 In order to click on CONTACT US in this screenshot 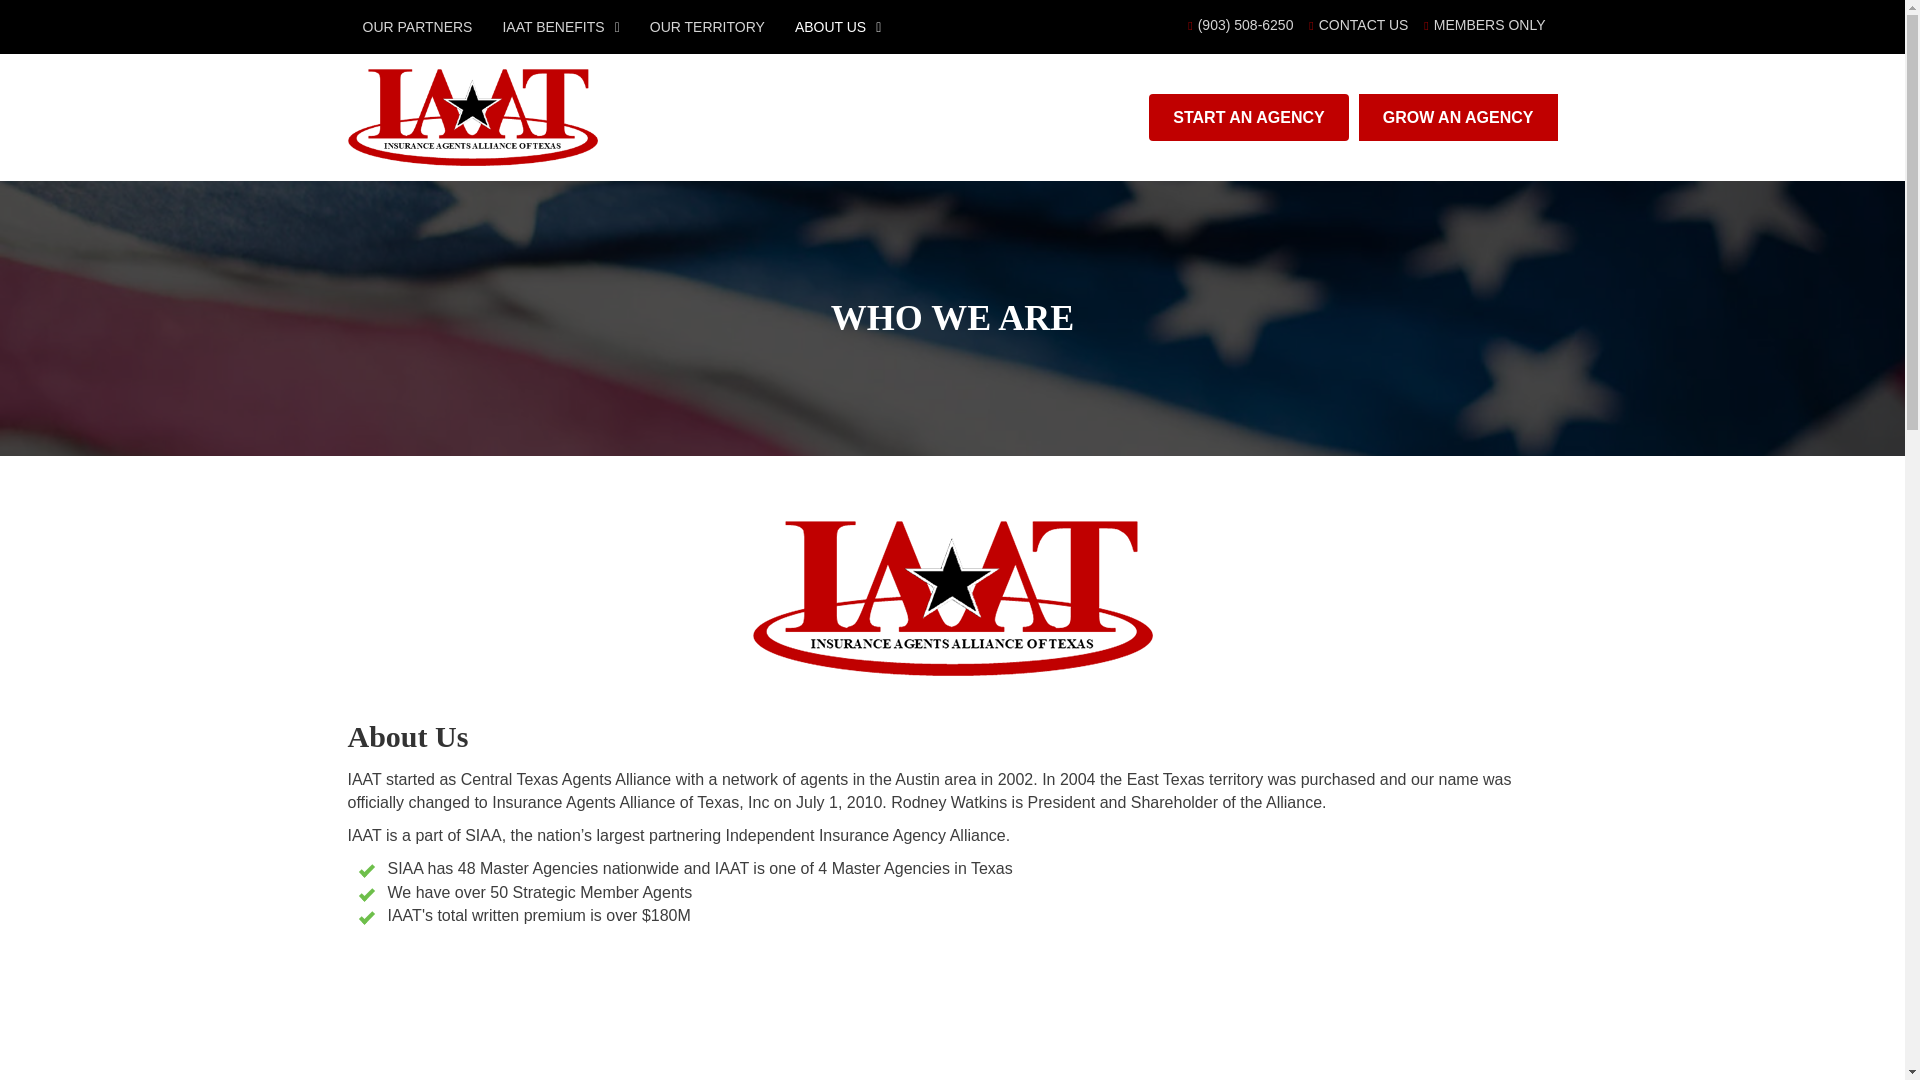, I will do `click(1358, 25)`.